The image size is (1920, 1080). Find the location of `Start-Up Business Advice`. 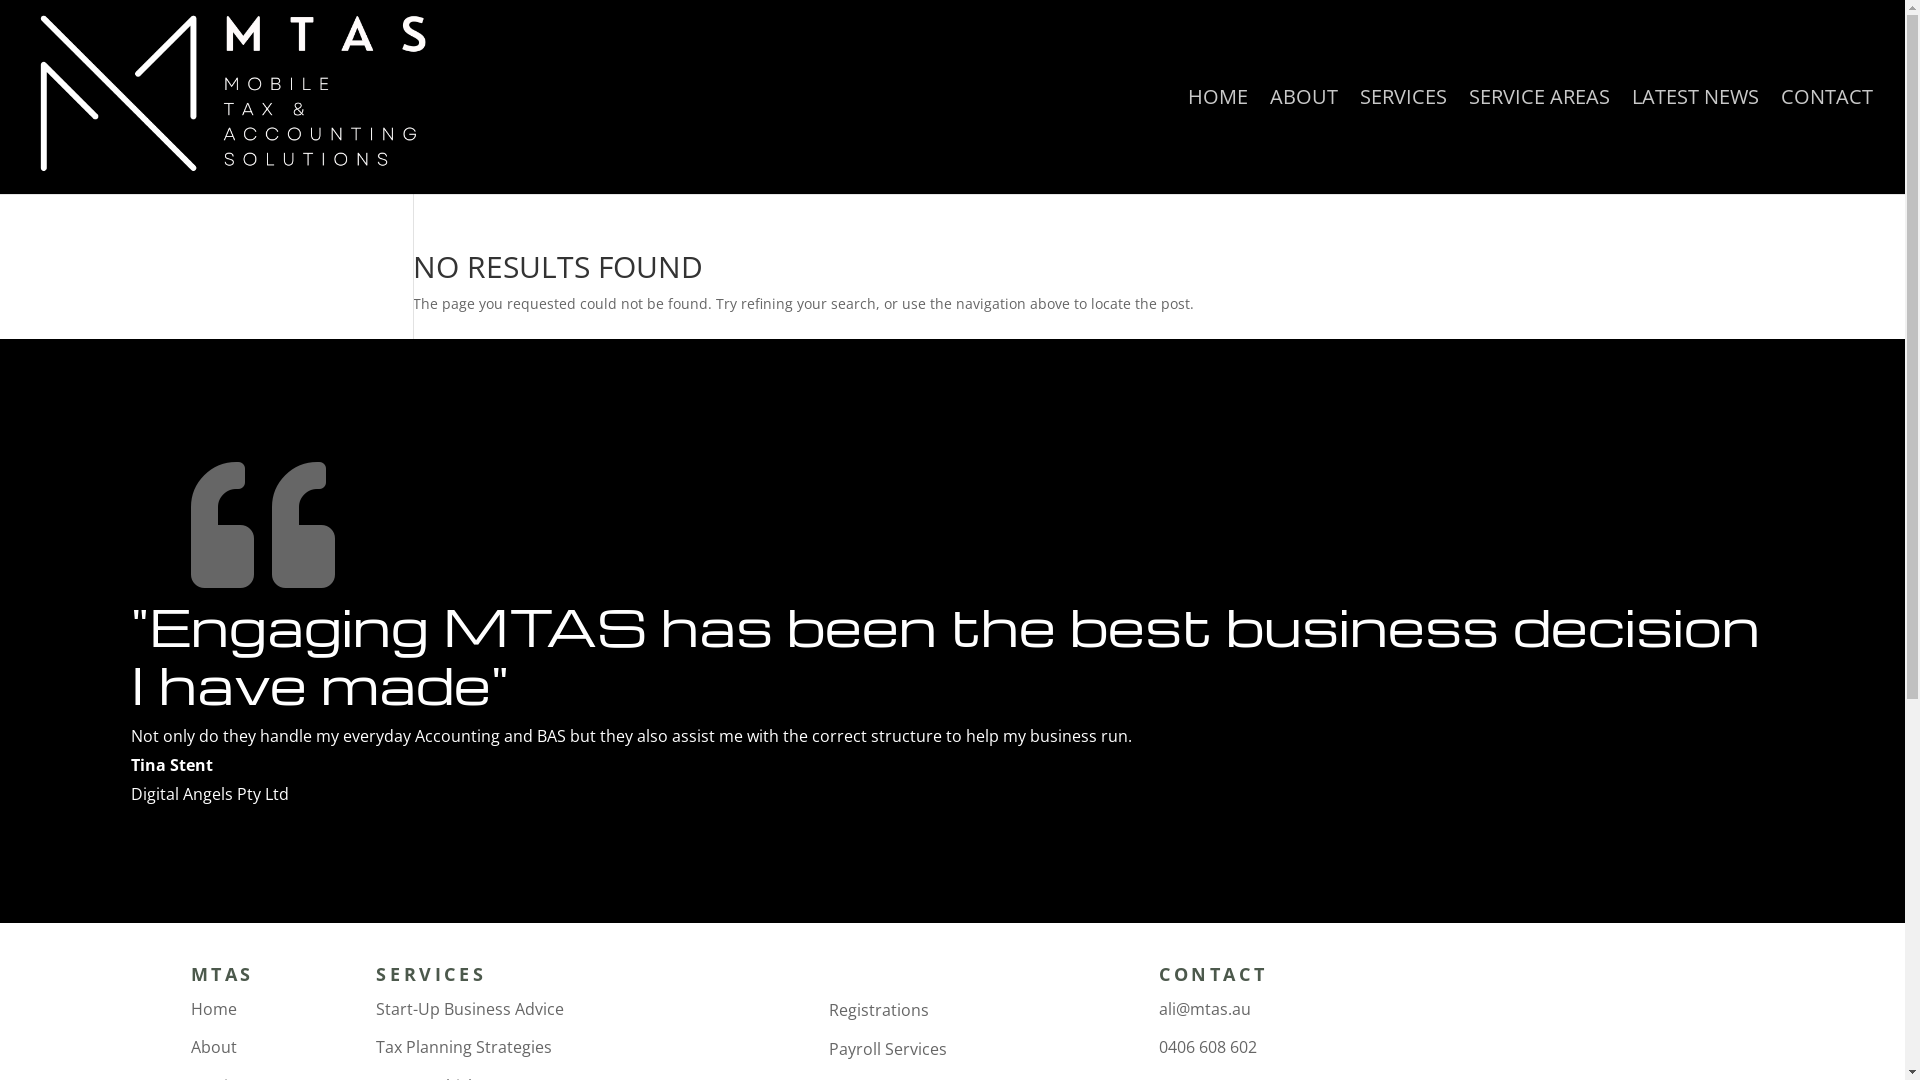

Start-Up Business Advice is located at coordinates (470, 1009).